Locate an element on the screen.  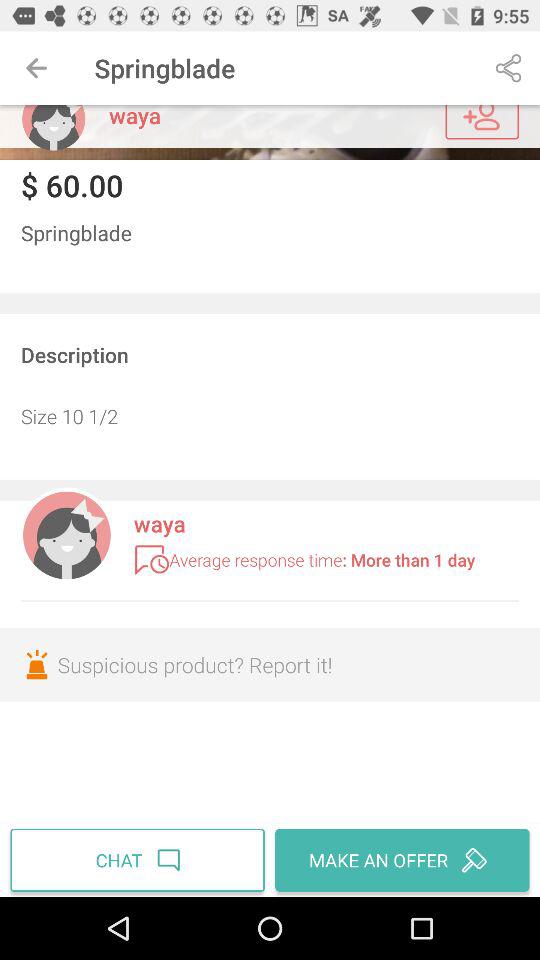
tap the icon next to the springblade  item is located at coordinates (36, 68).